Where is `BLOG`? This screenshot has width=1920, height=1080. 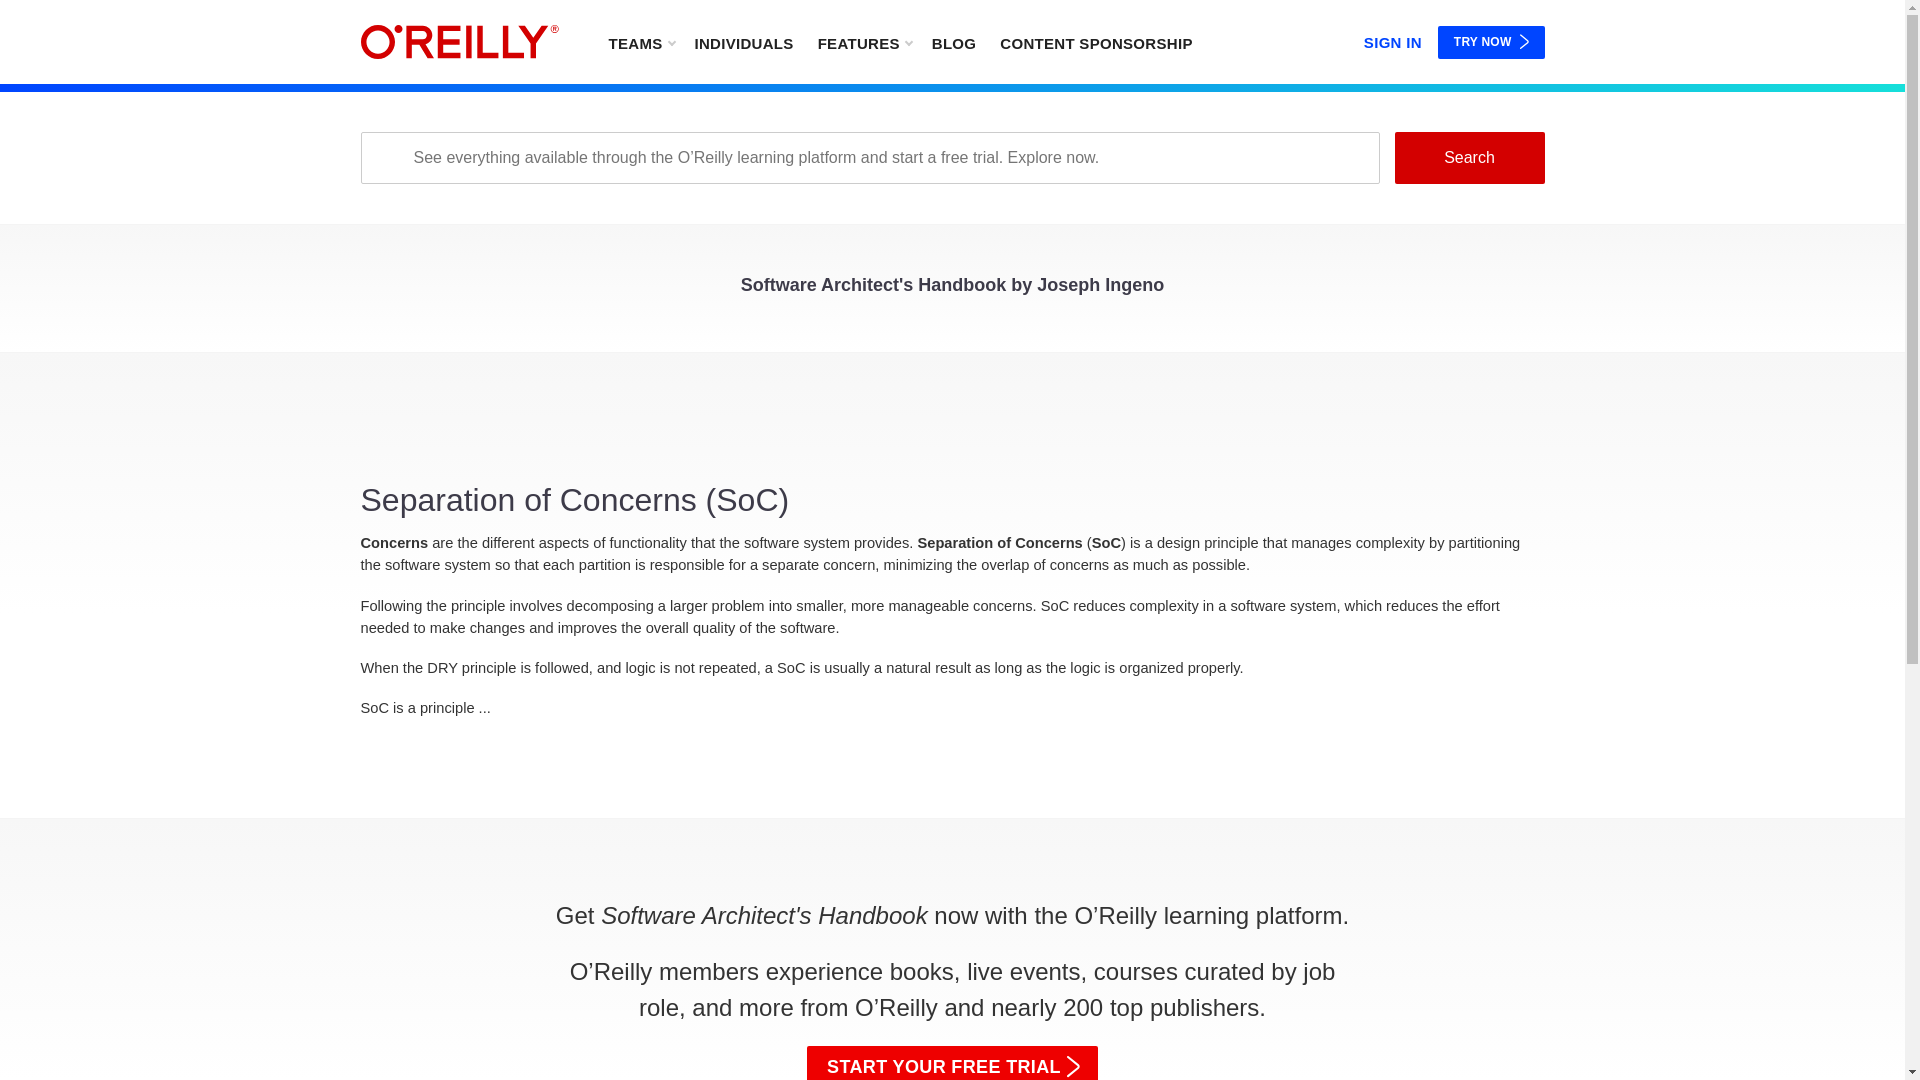
BLOG is located at coordinates (954, 42).